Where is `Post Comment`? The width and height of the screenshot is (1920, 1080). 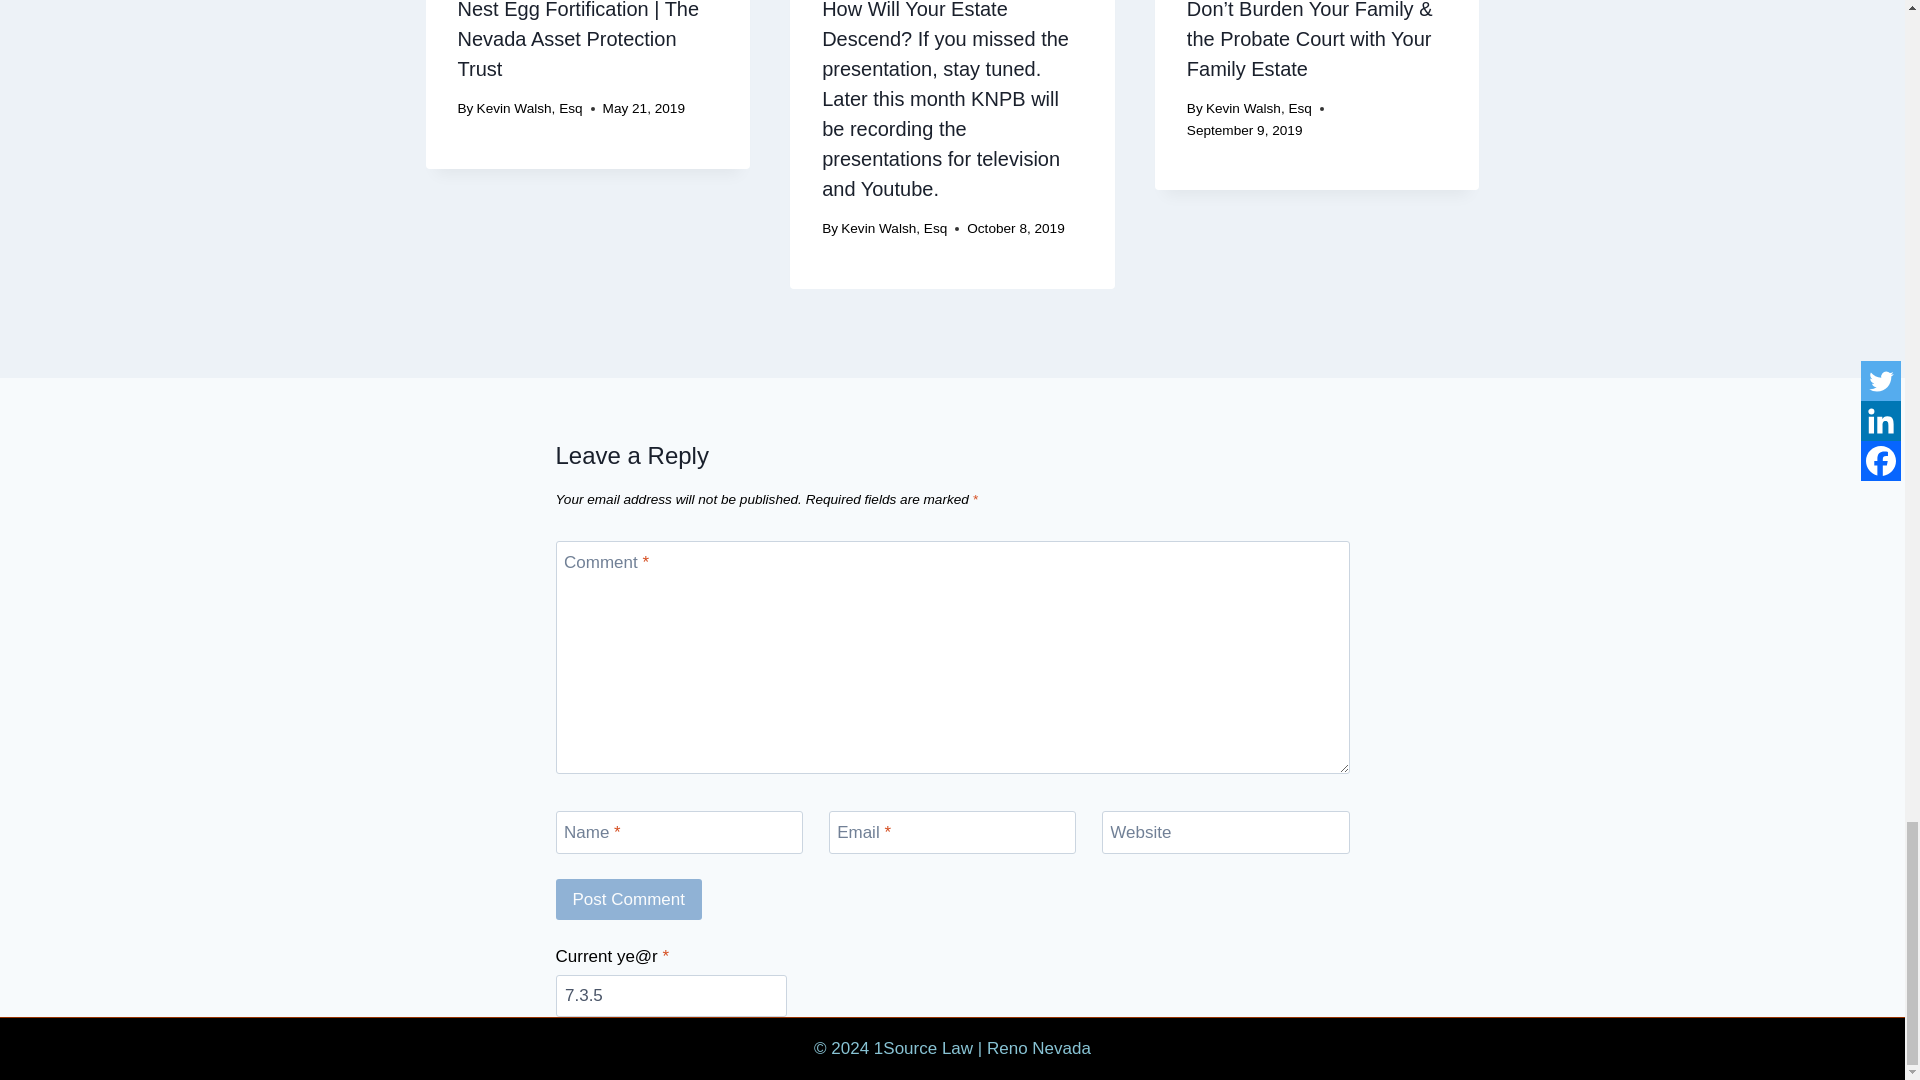
Post Comment is located at coordinates (629, 900).